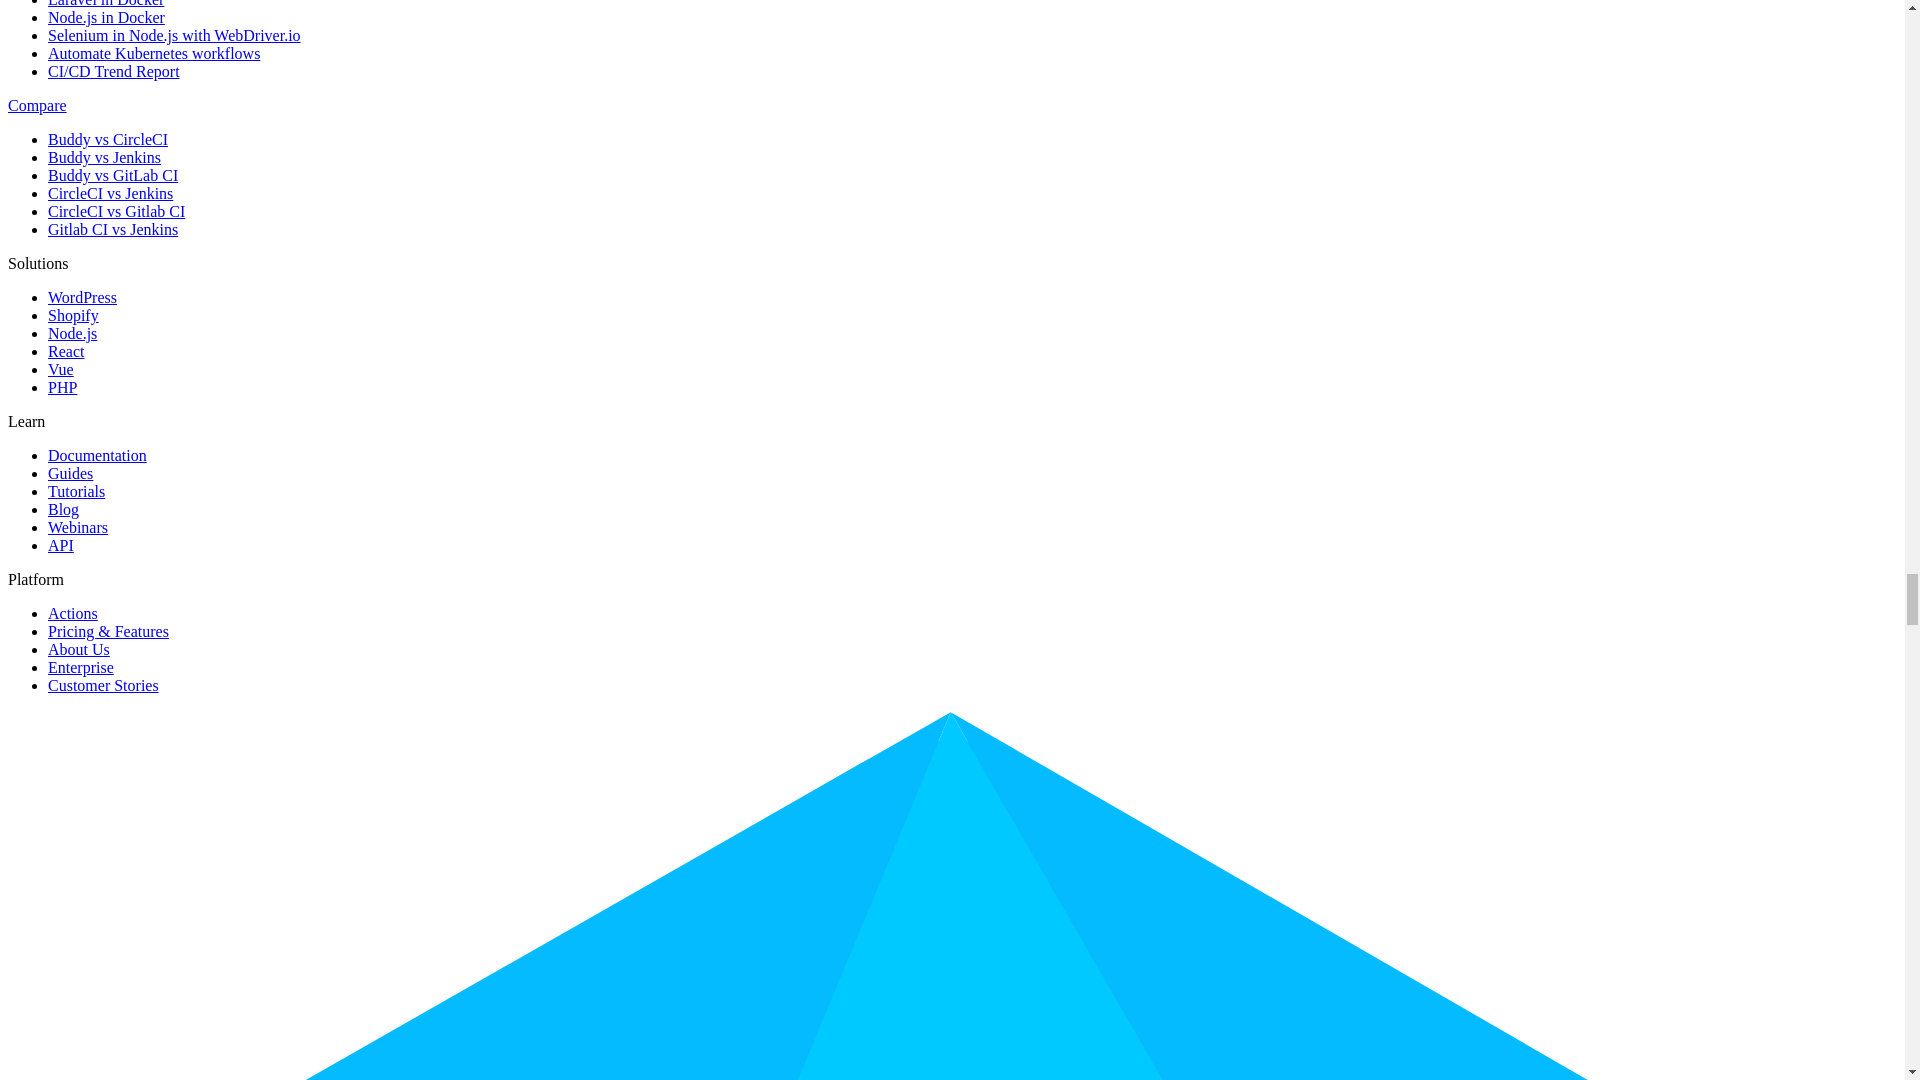  I want to click on Automate Kubernetes workflows, so click(154, 53).